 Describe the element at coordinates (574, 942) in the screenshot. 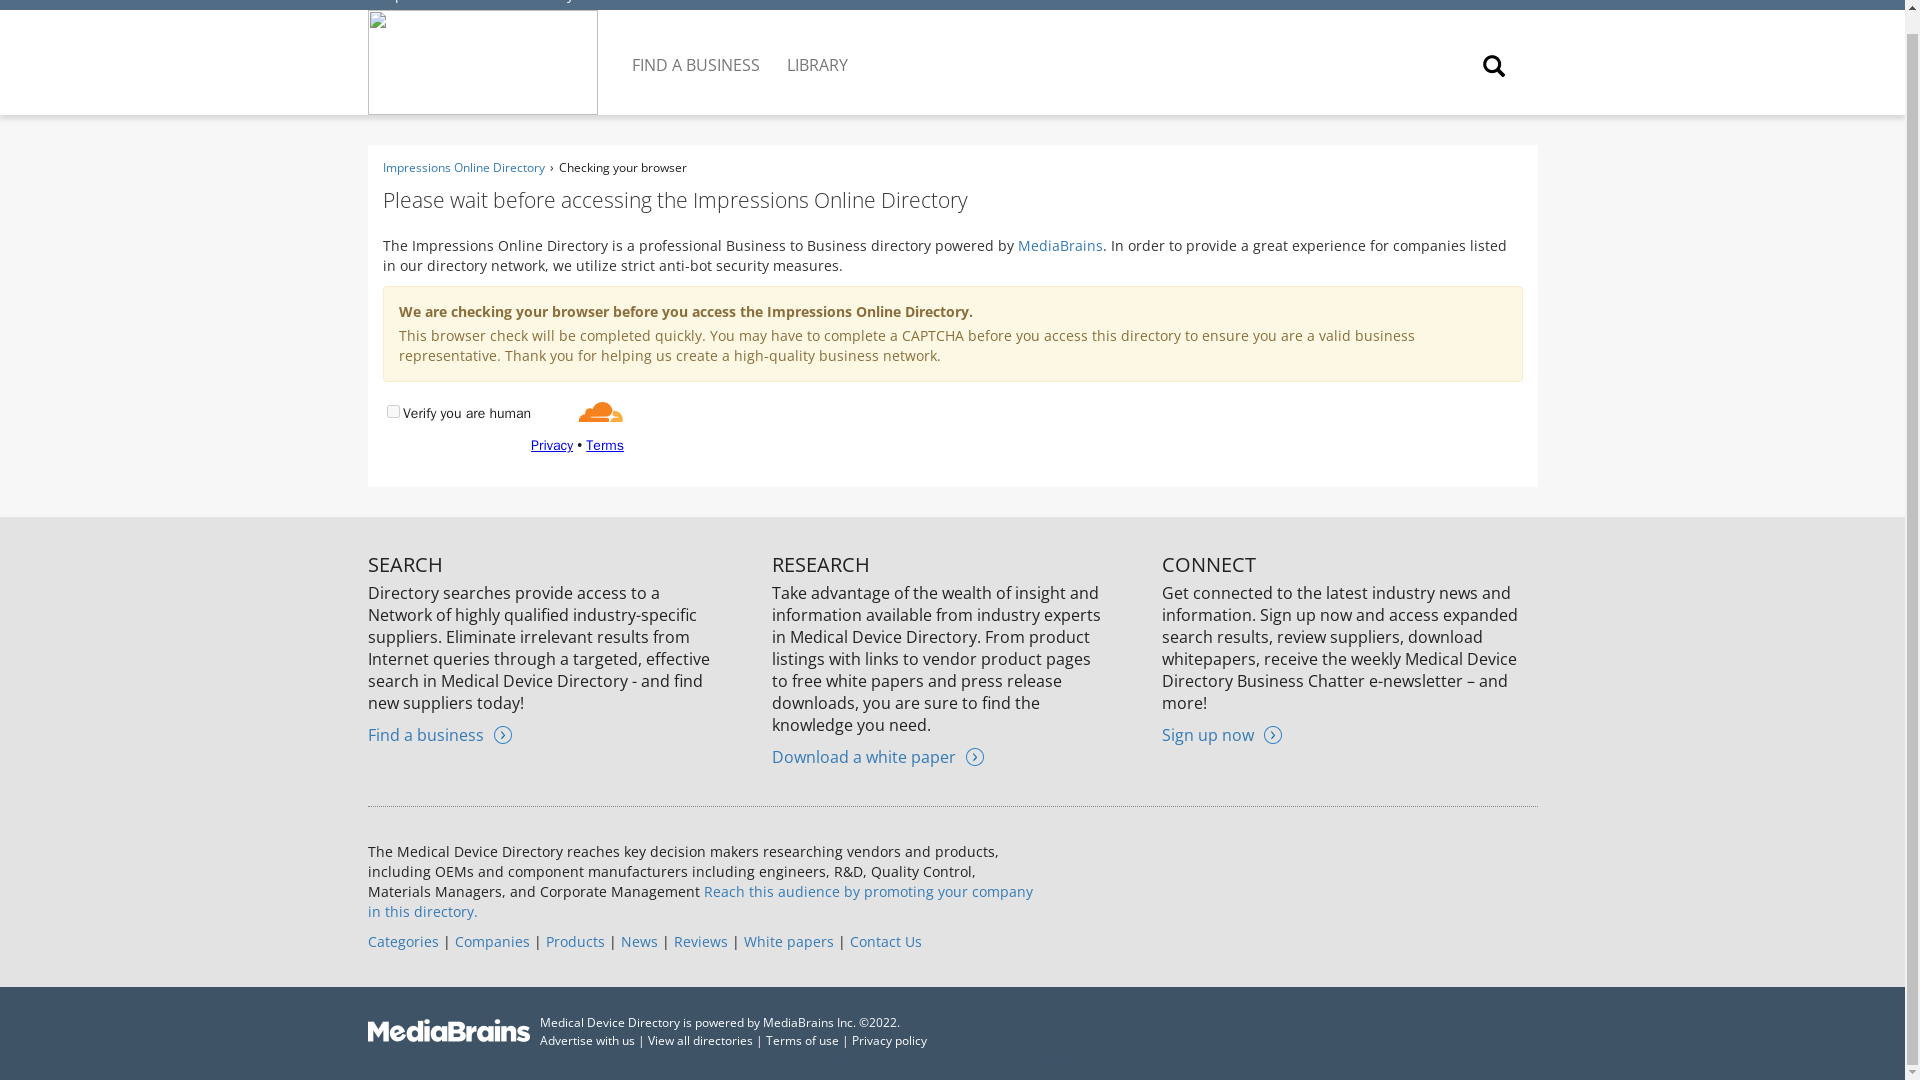

I see `Products` at that location.